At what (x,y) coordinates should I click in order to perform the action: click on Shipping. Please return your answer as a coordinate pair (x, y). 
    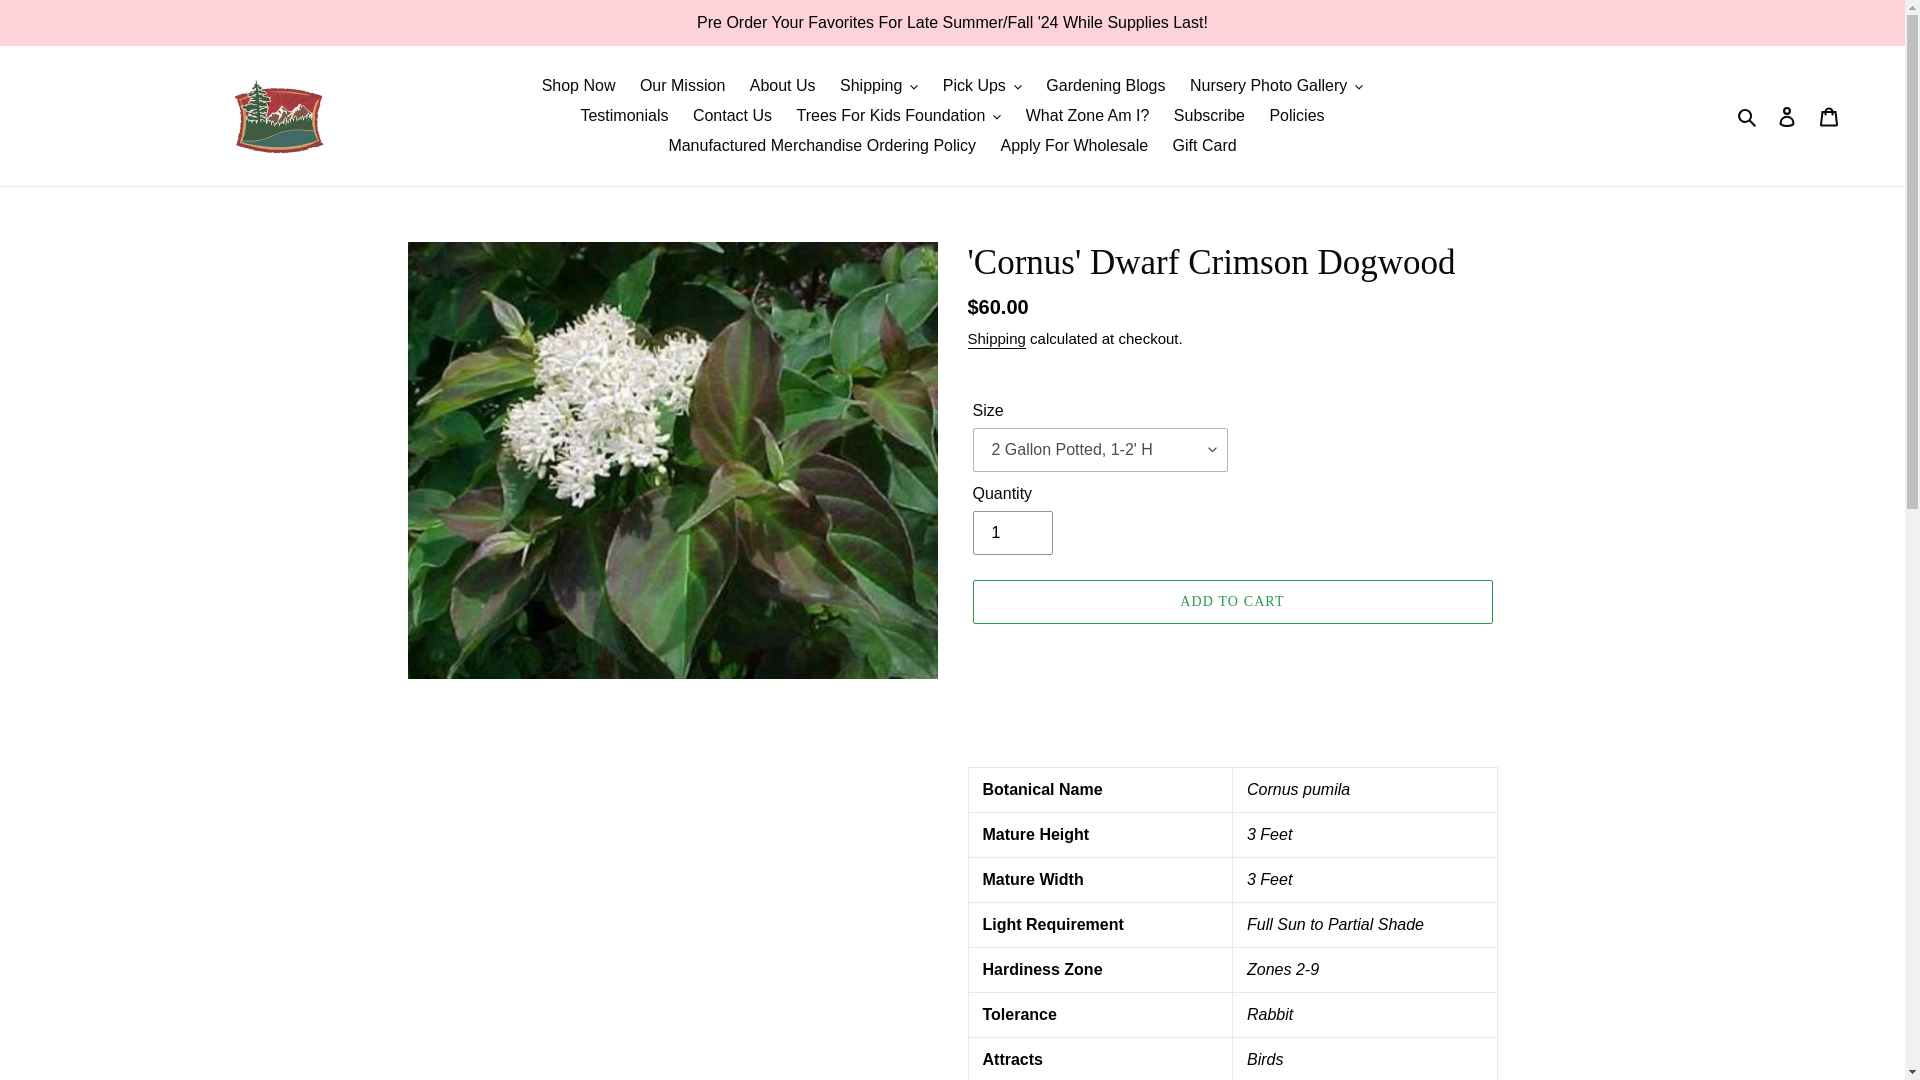
    Looking at the image, I should click on (878, 86).